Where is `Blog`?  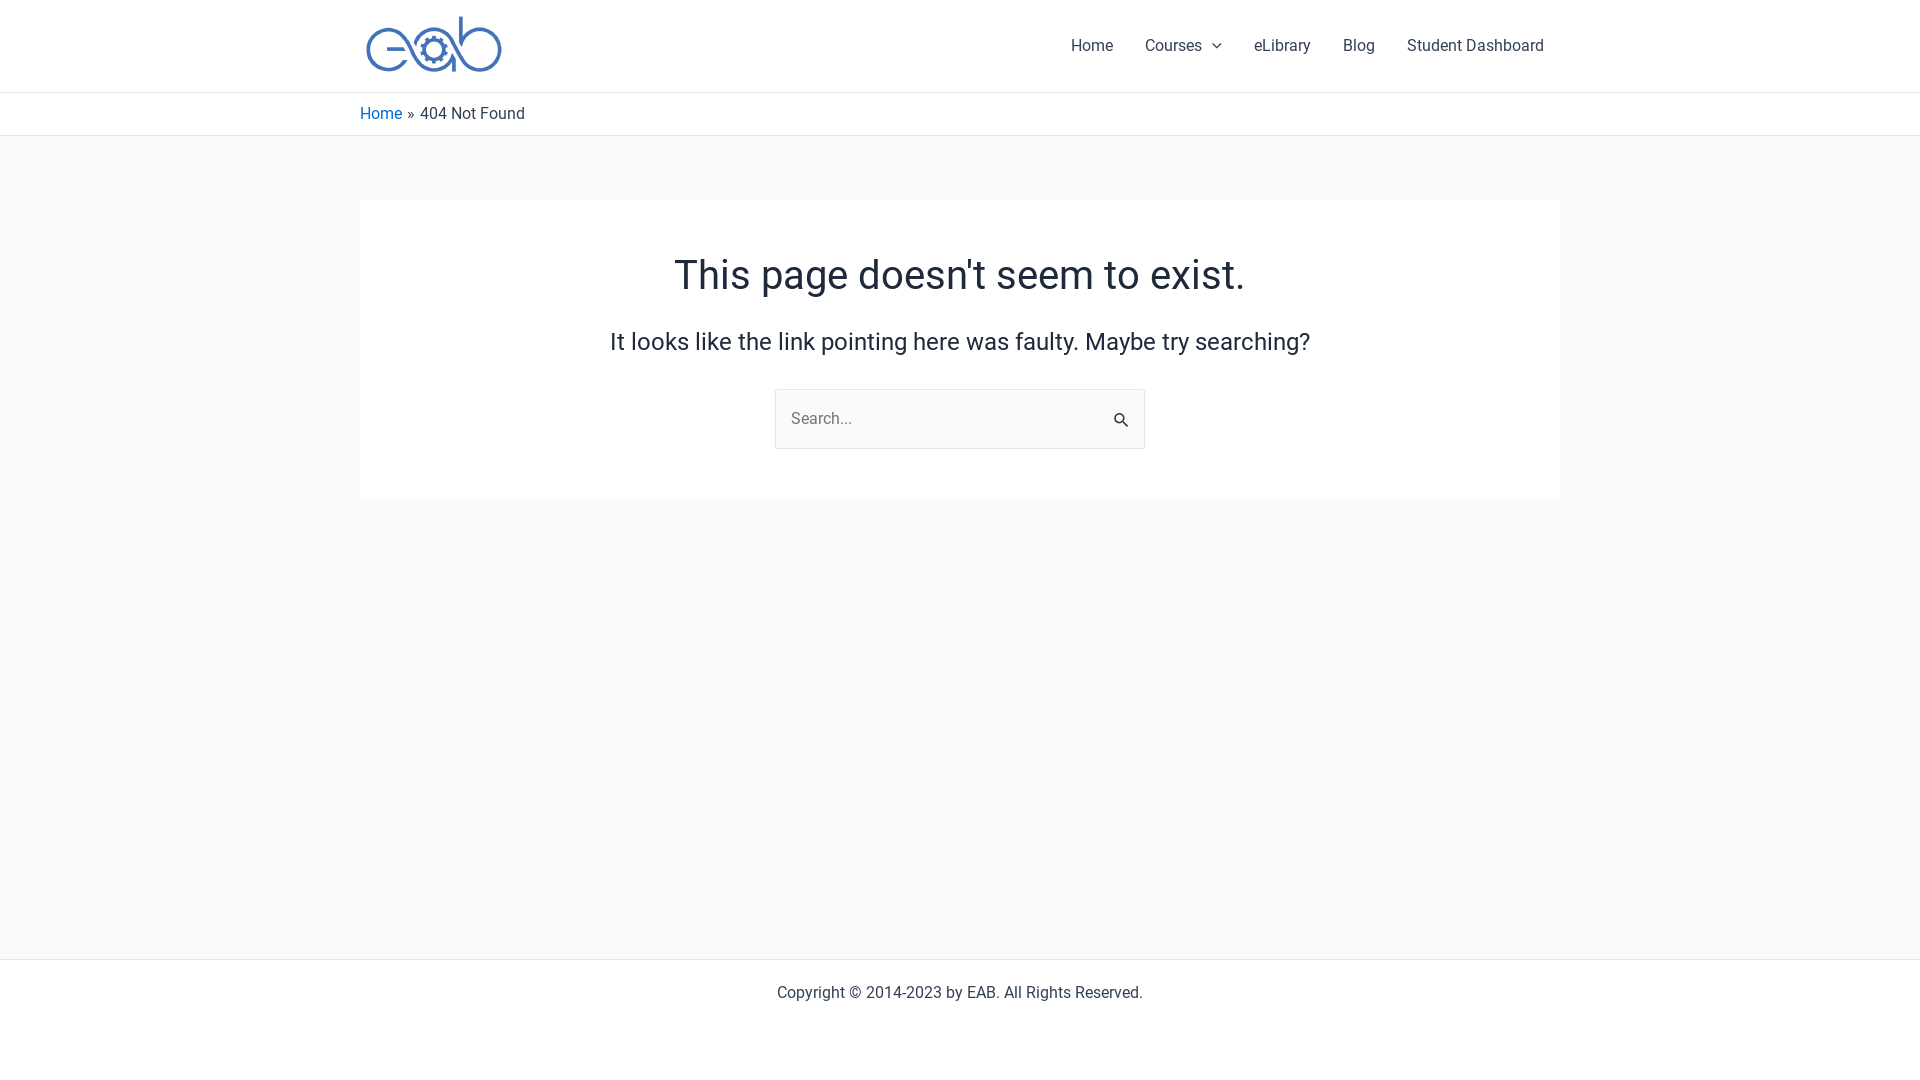 Blog is located at coordinates (1359, 46).